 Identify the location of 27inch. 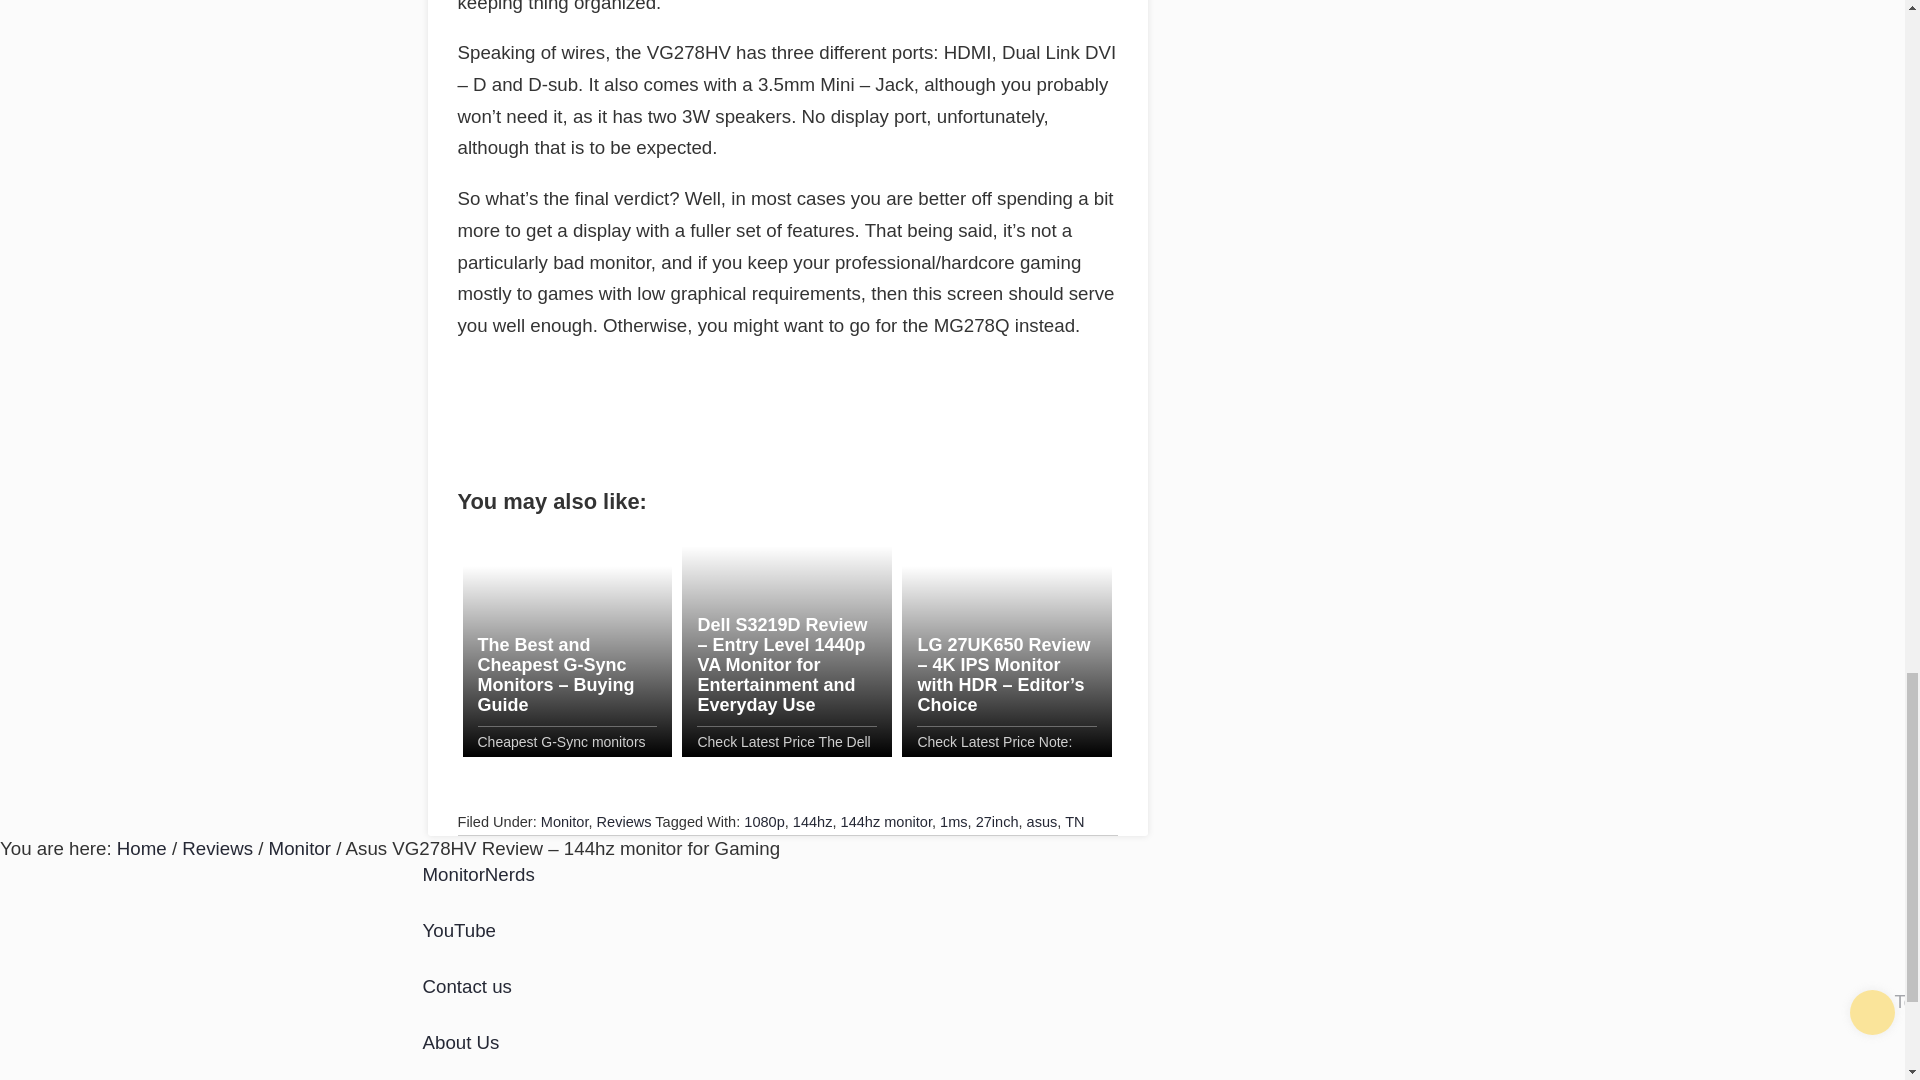
(997, 822).